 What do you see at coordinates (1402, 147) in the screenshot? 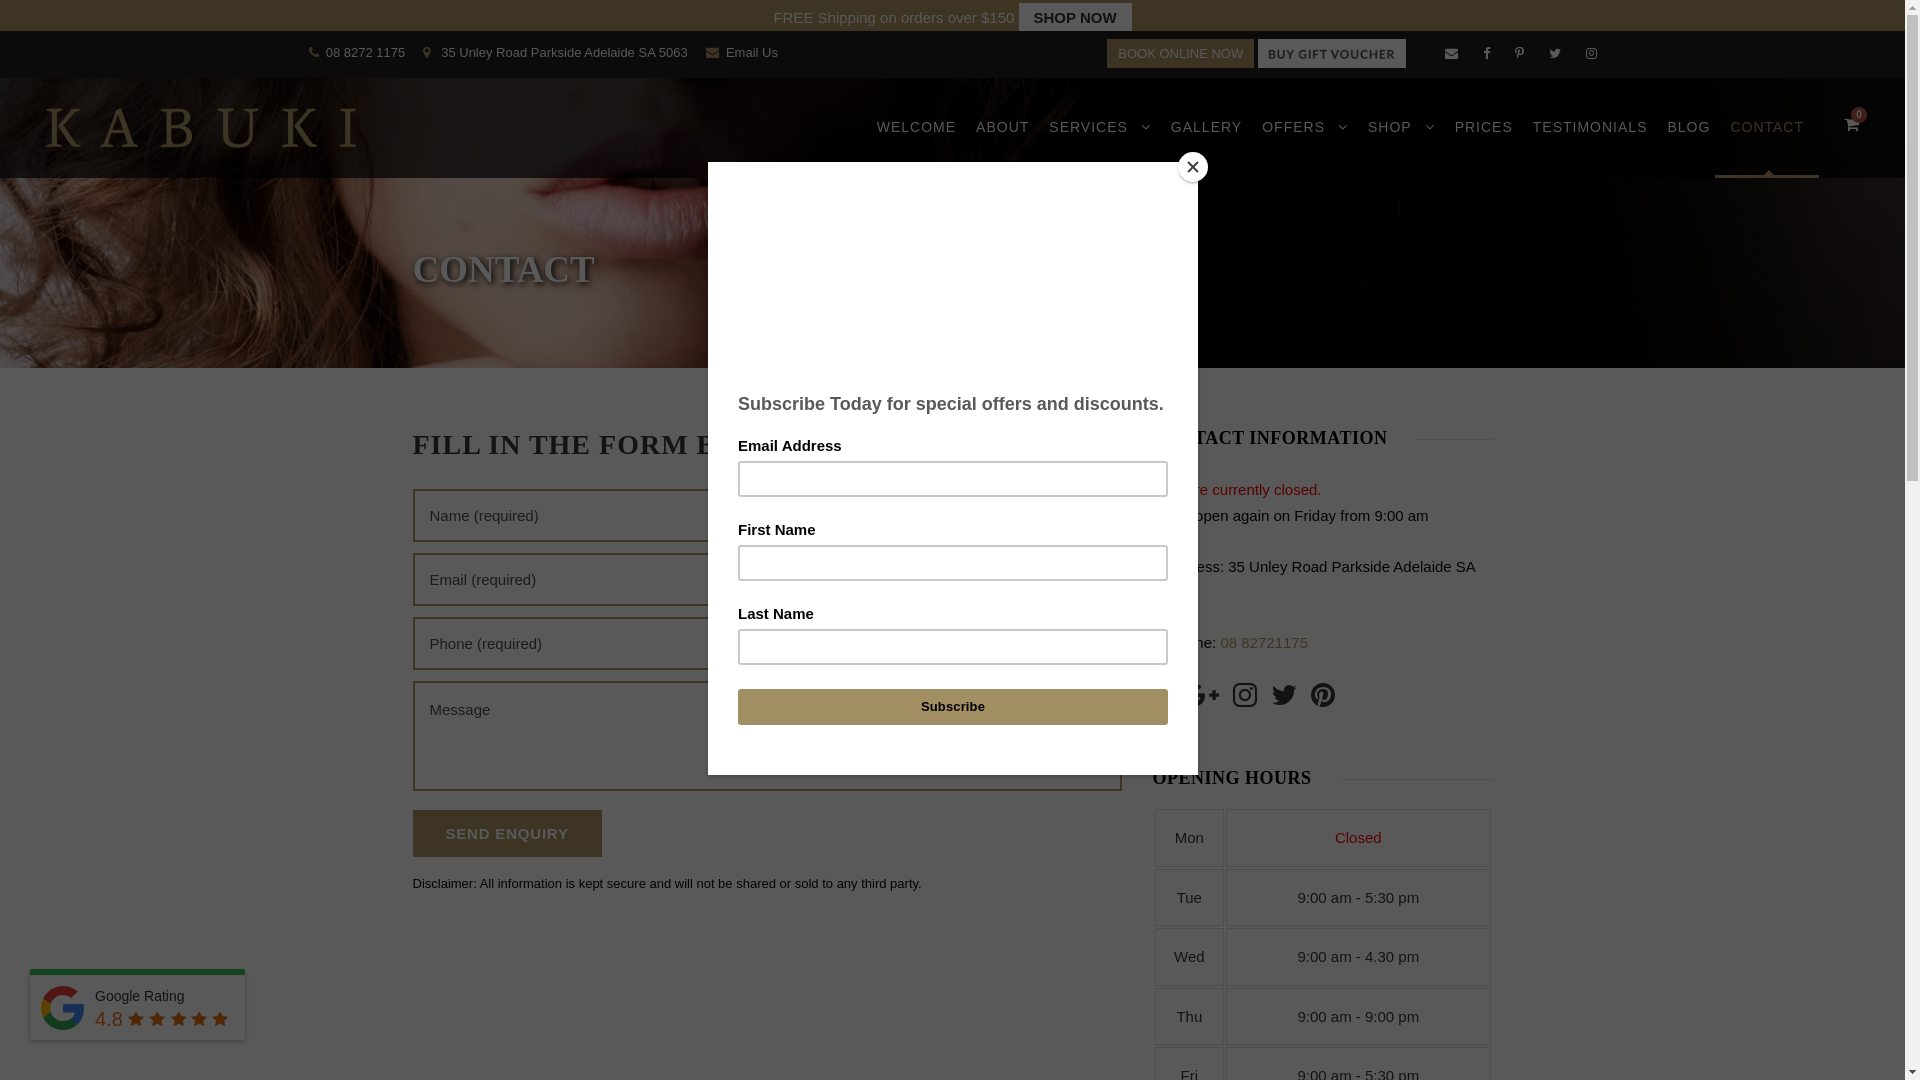
I see `SHOP` at bounding box center [1402, 147].